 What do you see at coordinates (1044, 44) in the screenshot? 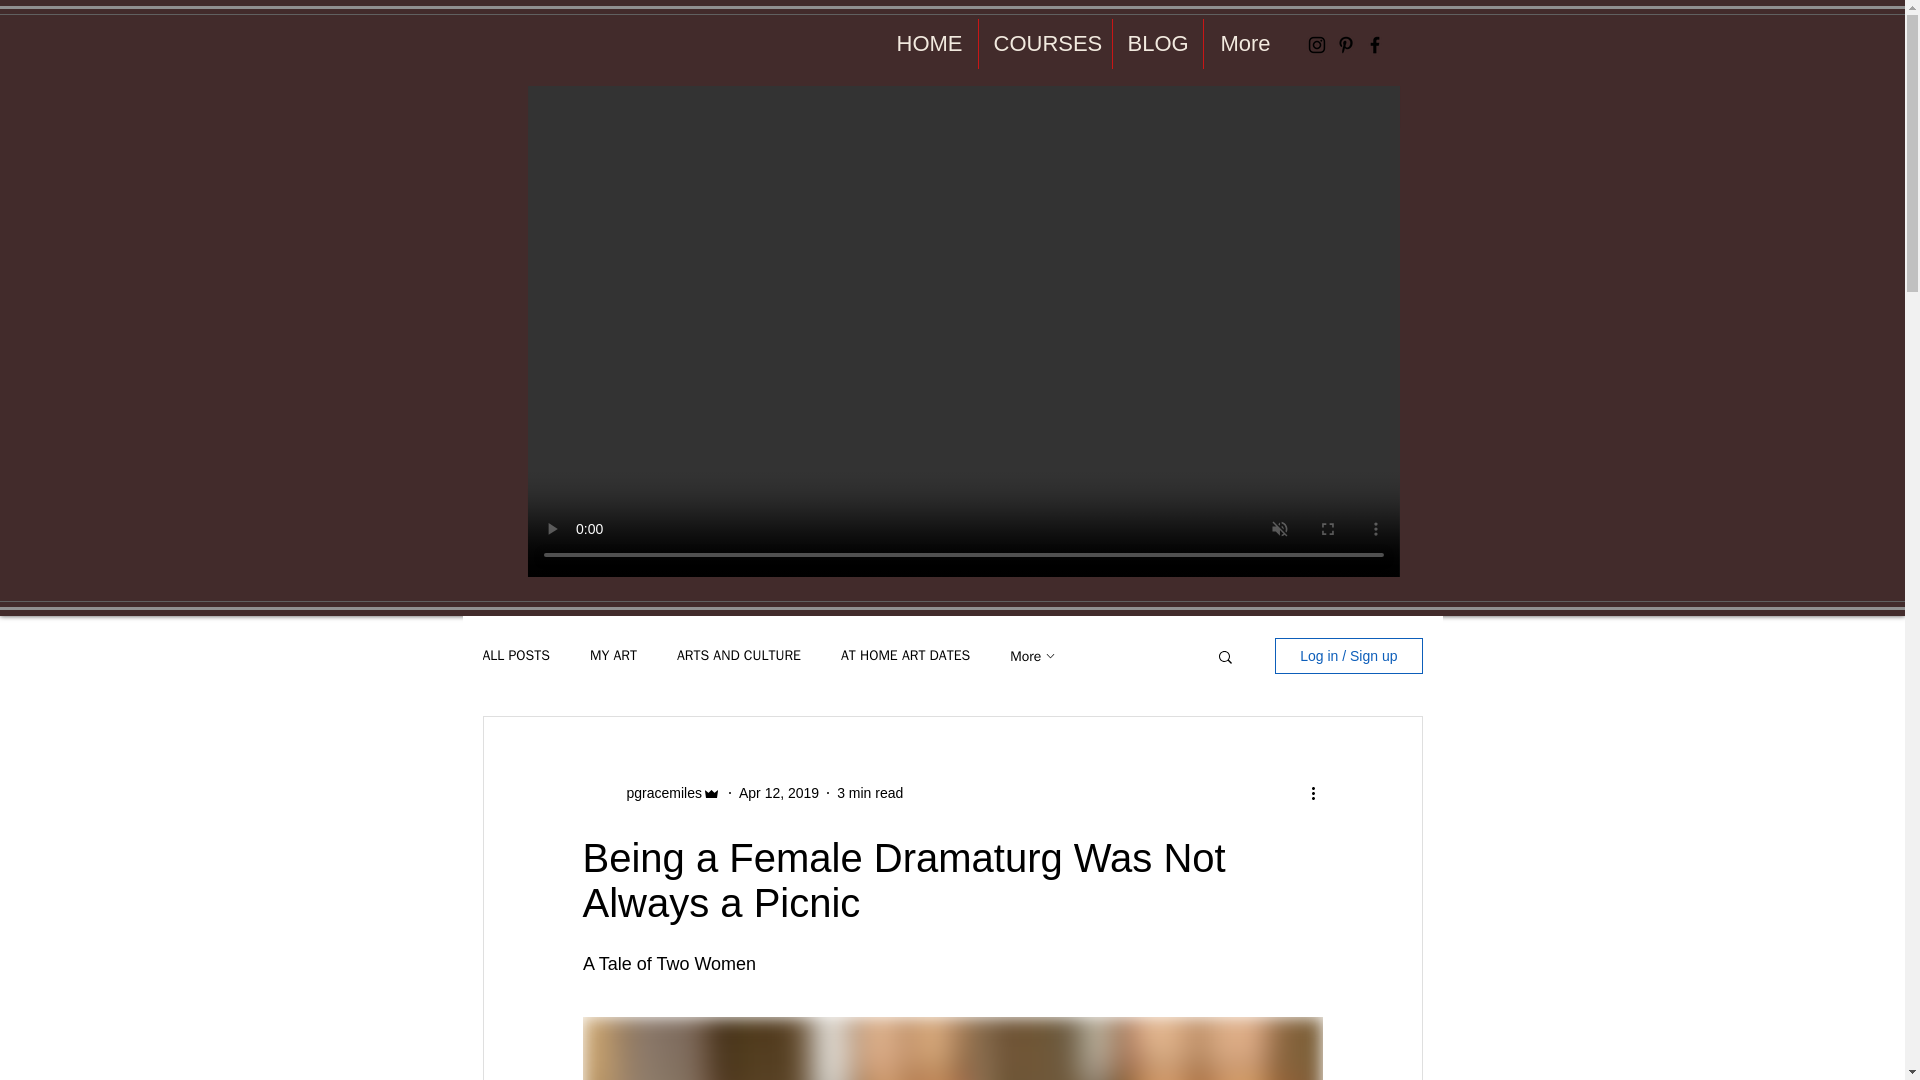
I see `COURSES` at bounding box center [1044, 44].